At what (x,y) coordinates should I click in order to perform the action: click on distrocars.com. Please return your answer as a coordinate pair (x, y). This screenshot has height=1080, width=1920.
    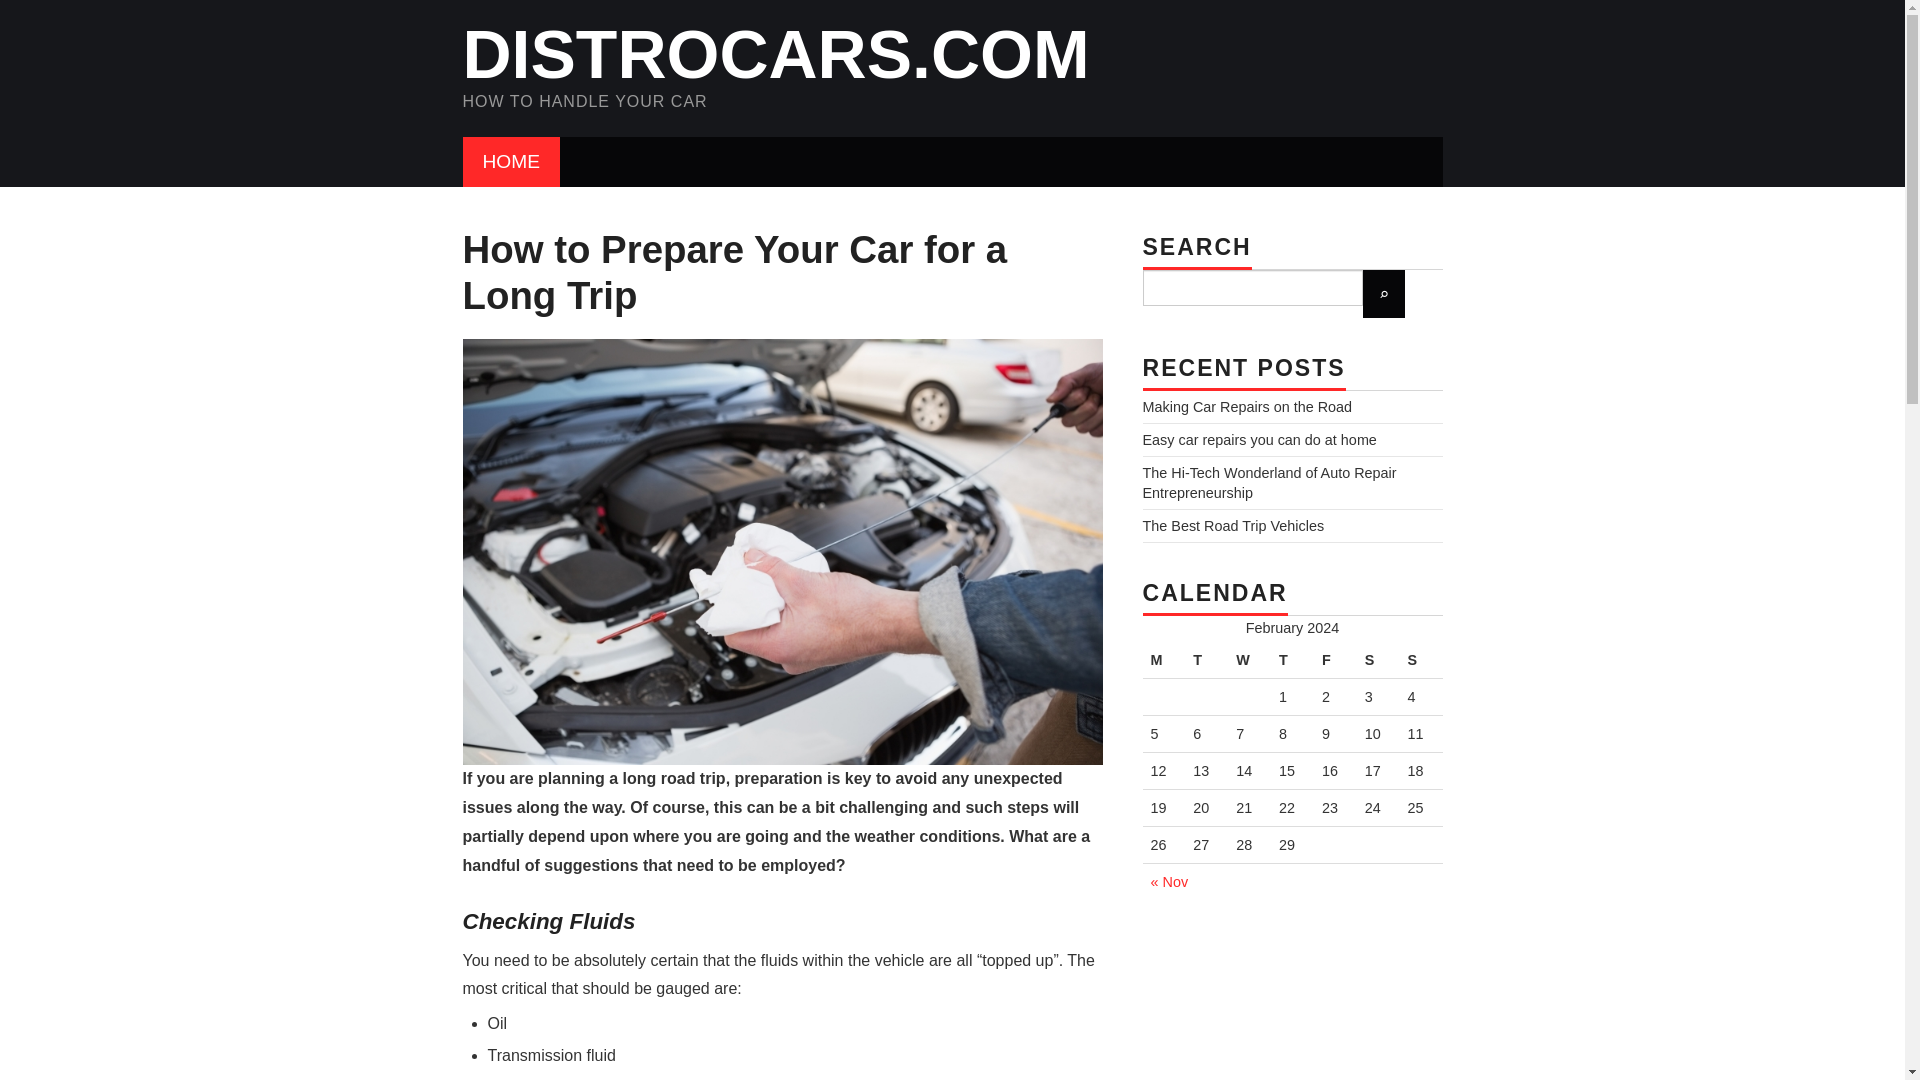
    Looking at the image, I should click on (775, 54).